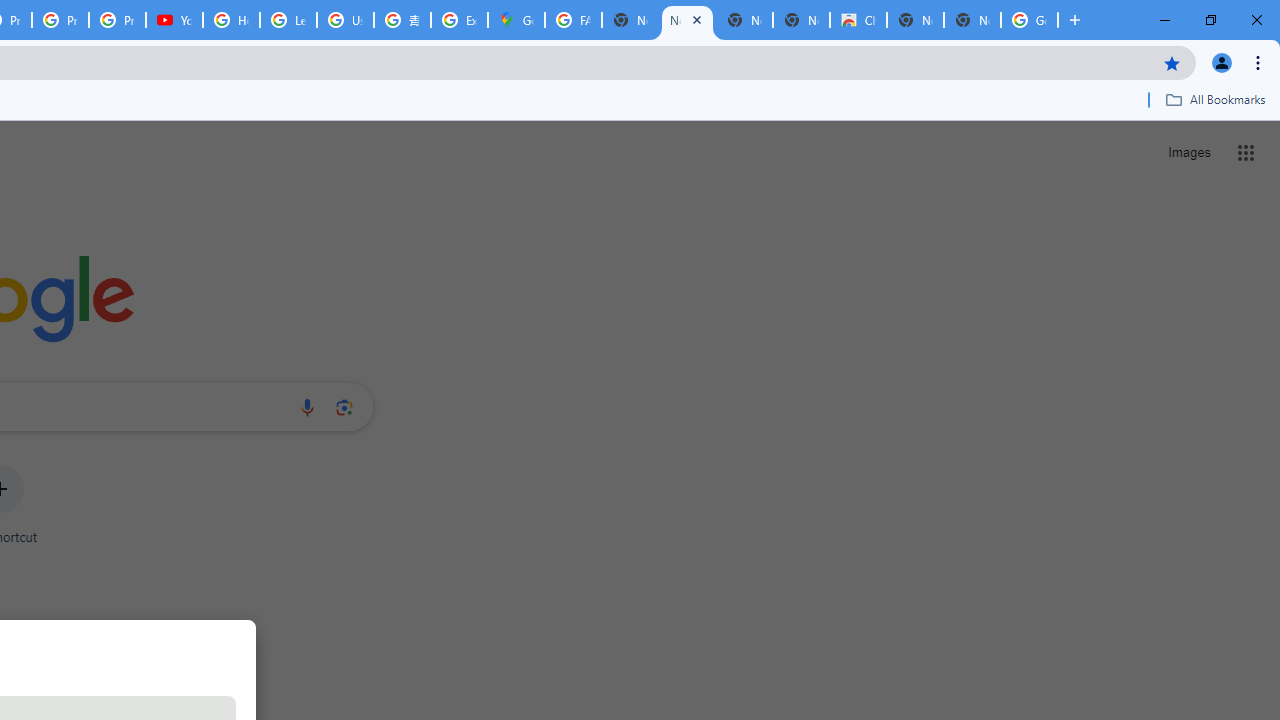  Describe the element at coordinates (1030, 20) in the screenshot. I see `Google Images` at that location.